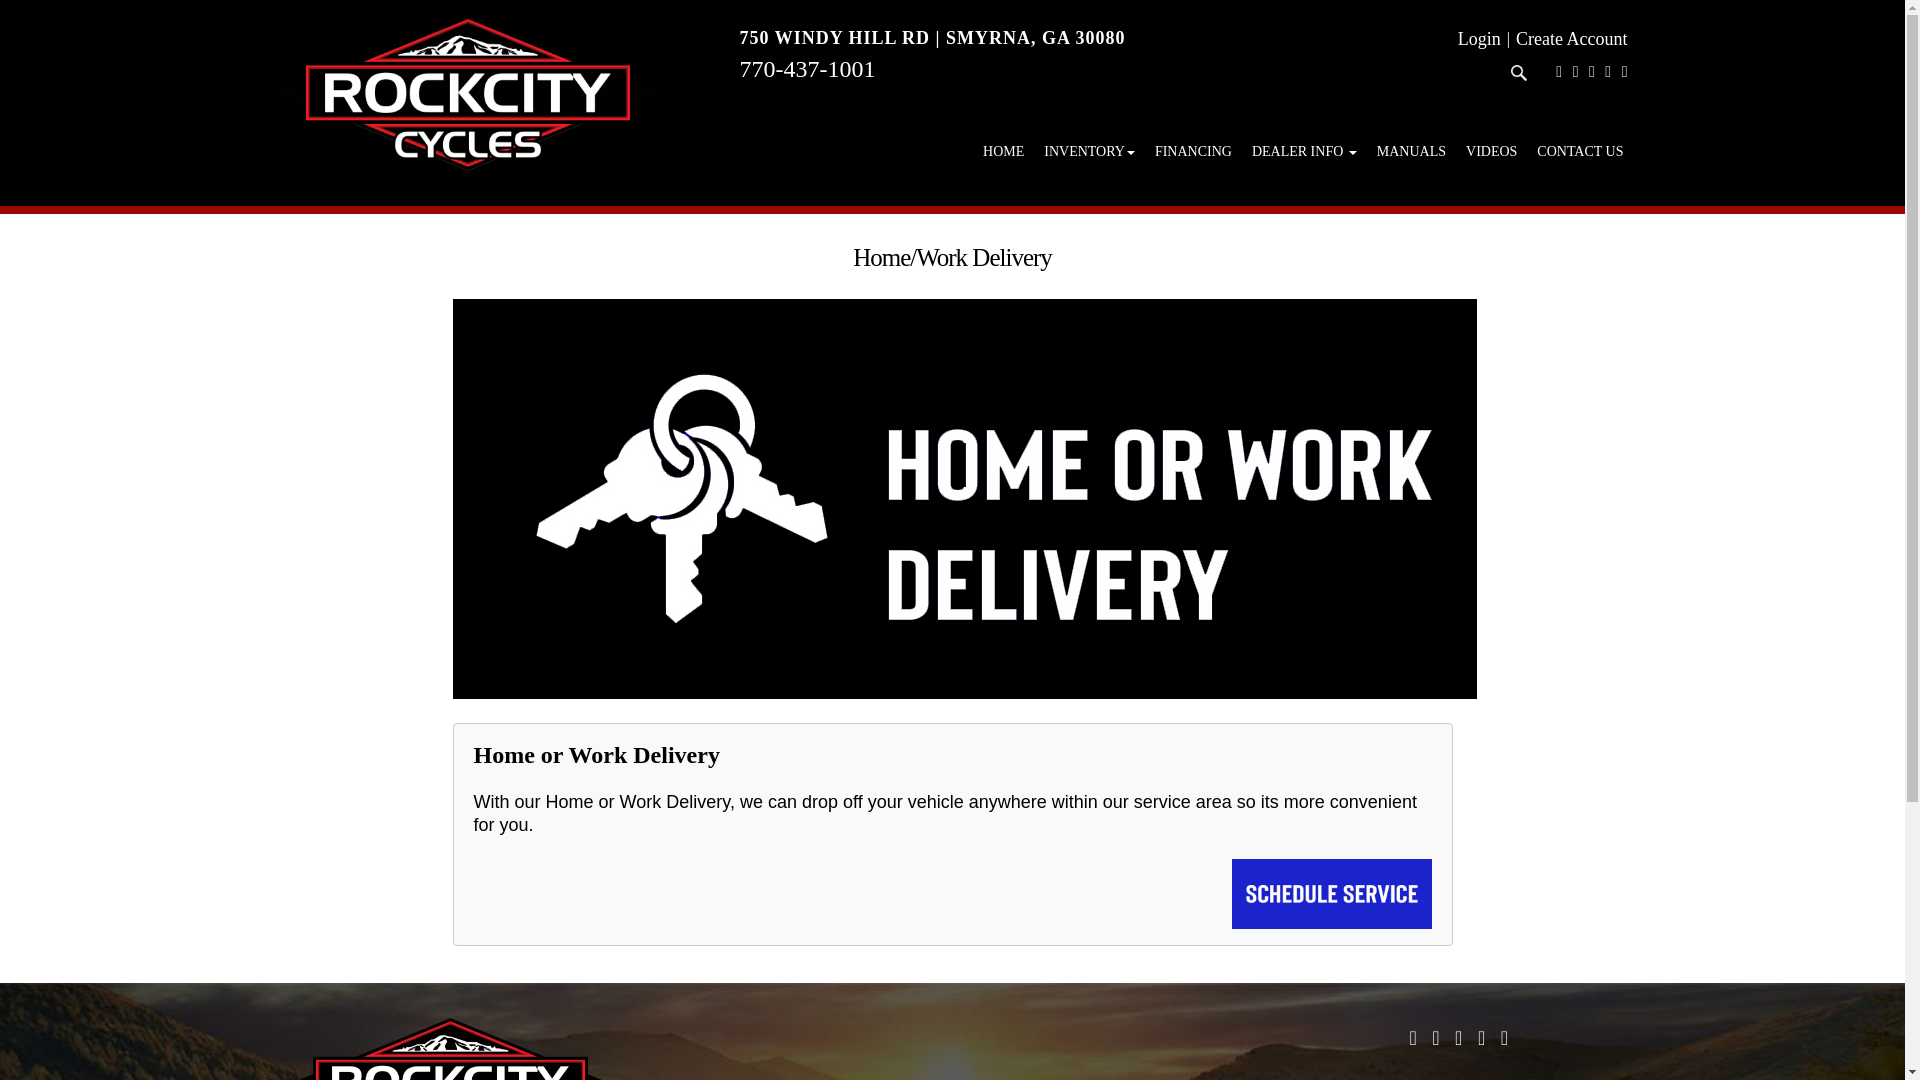 This screenshot has width=1920, height=1080. I want to click on footer logo, so click(448, 1049).